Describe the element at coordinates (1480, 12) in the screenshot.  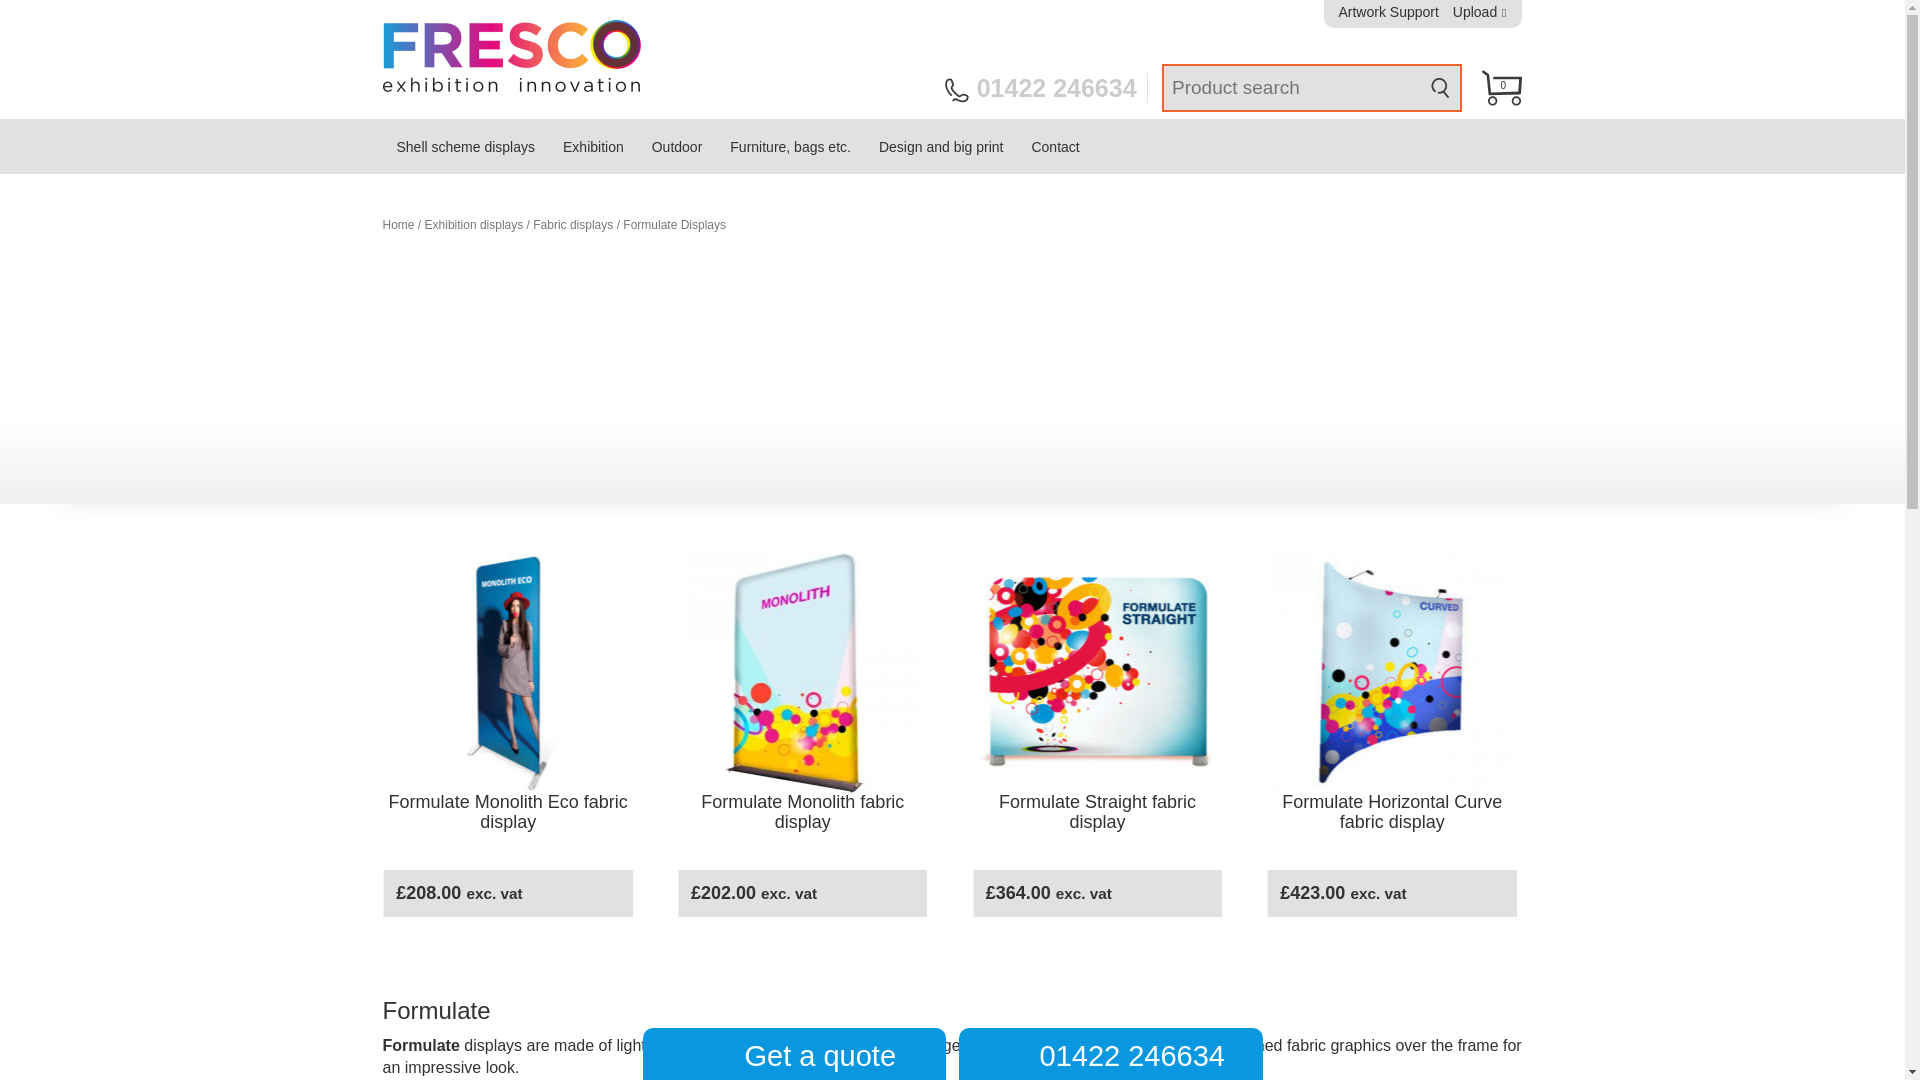
I see `Upload` at that location.